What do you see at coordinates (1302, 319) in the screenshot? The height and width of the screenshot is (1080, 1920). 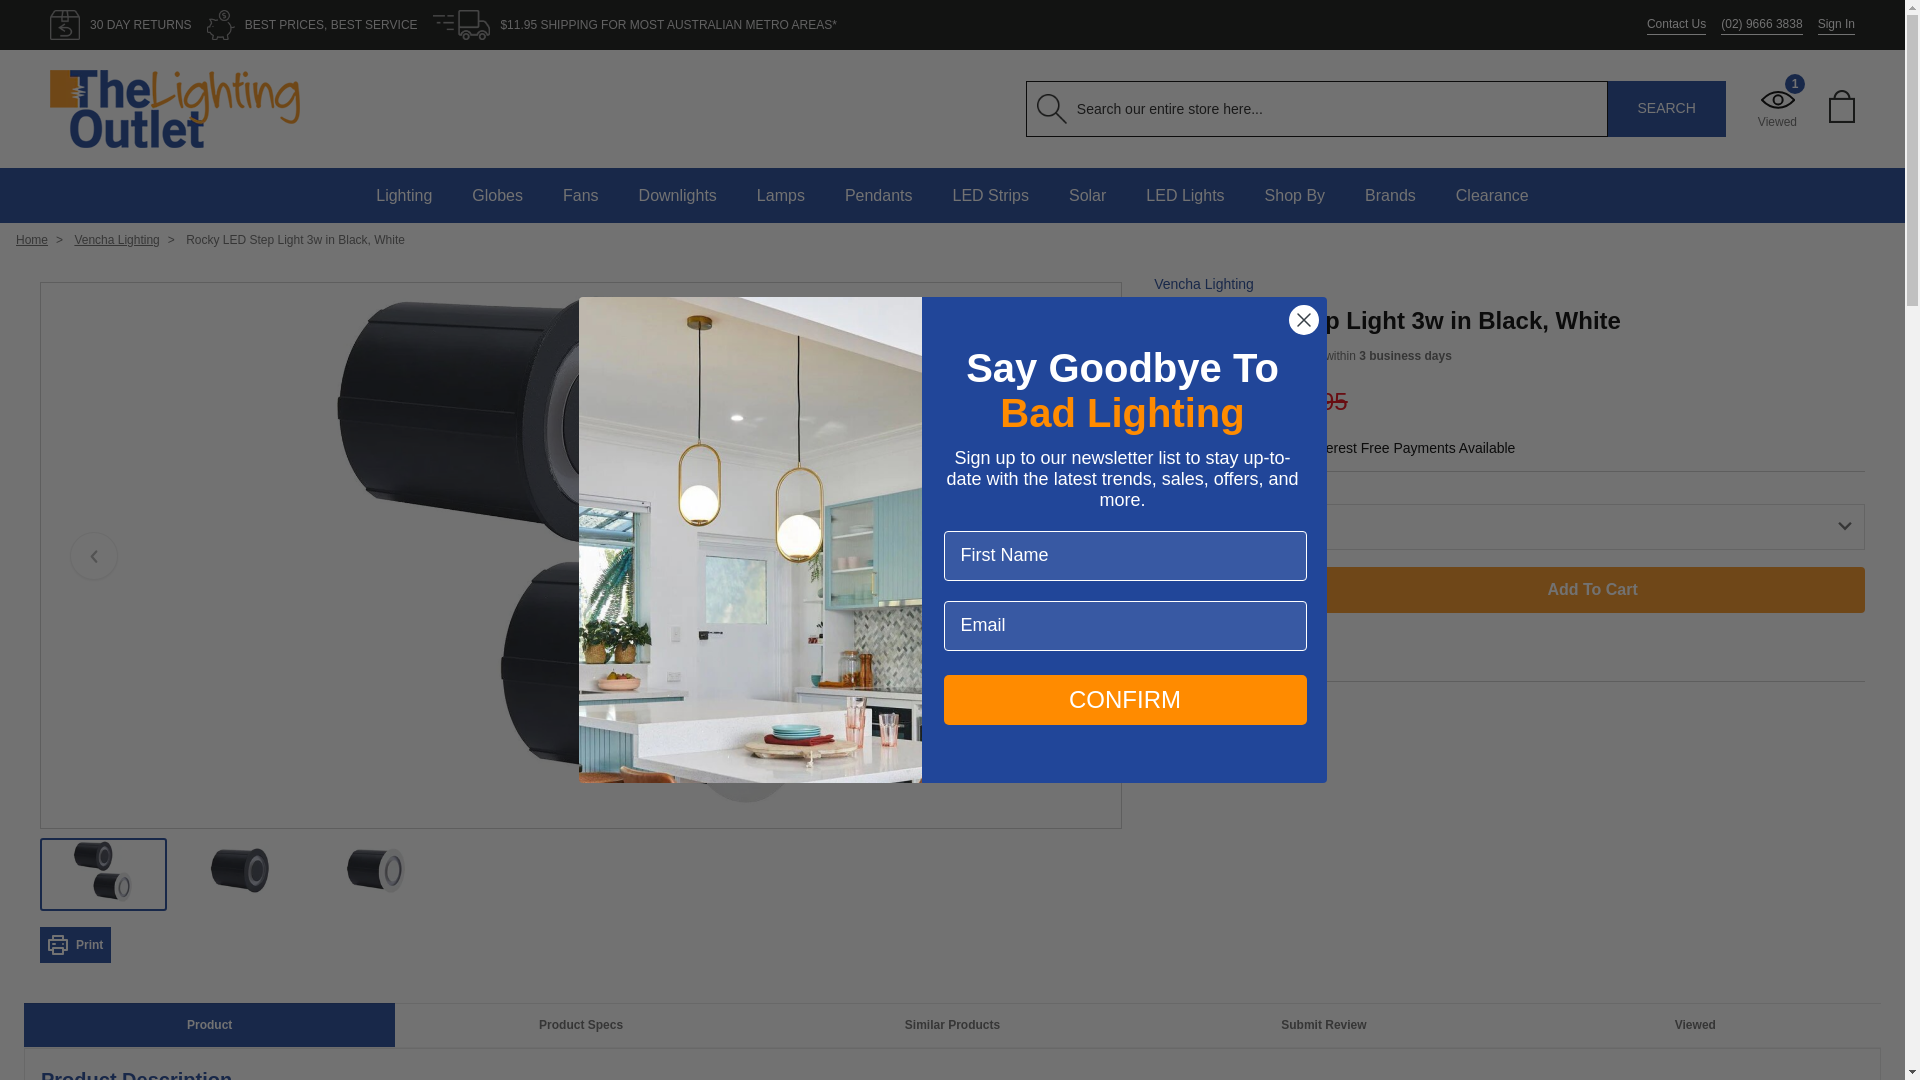 I see `Close dialog 1` at bounding box center [1302, 319].